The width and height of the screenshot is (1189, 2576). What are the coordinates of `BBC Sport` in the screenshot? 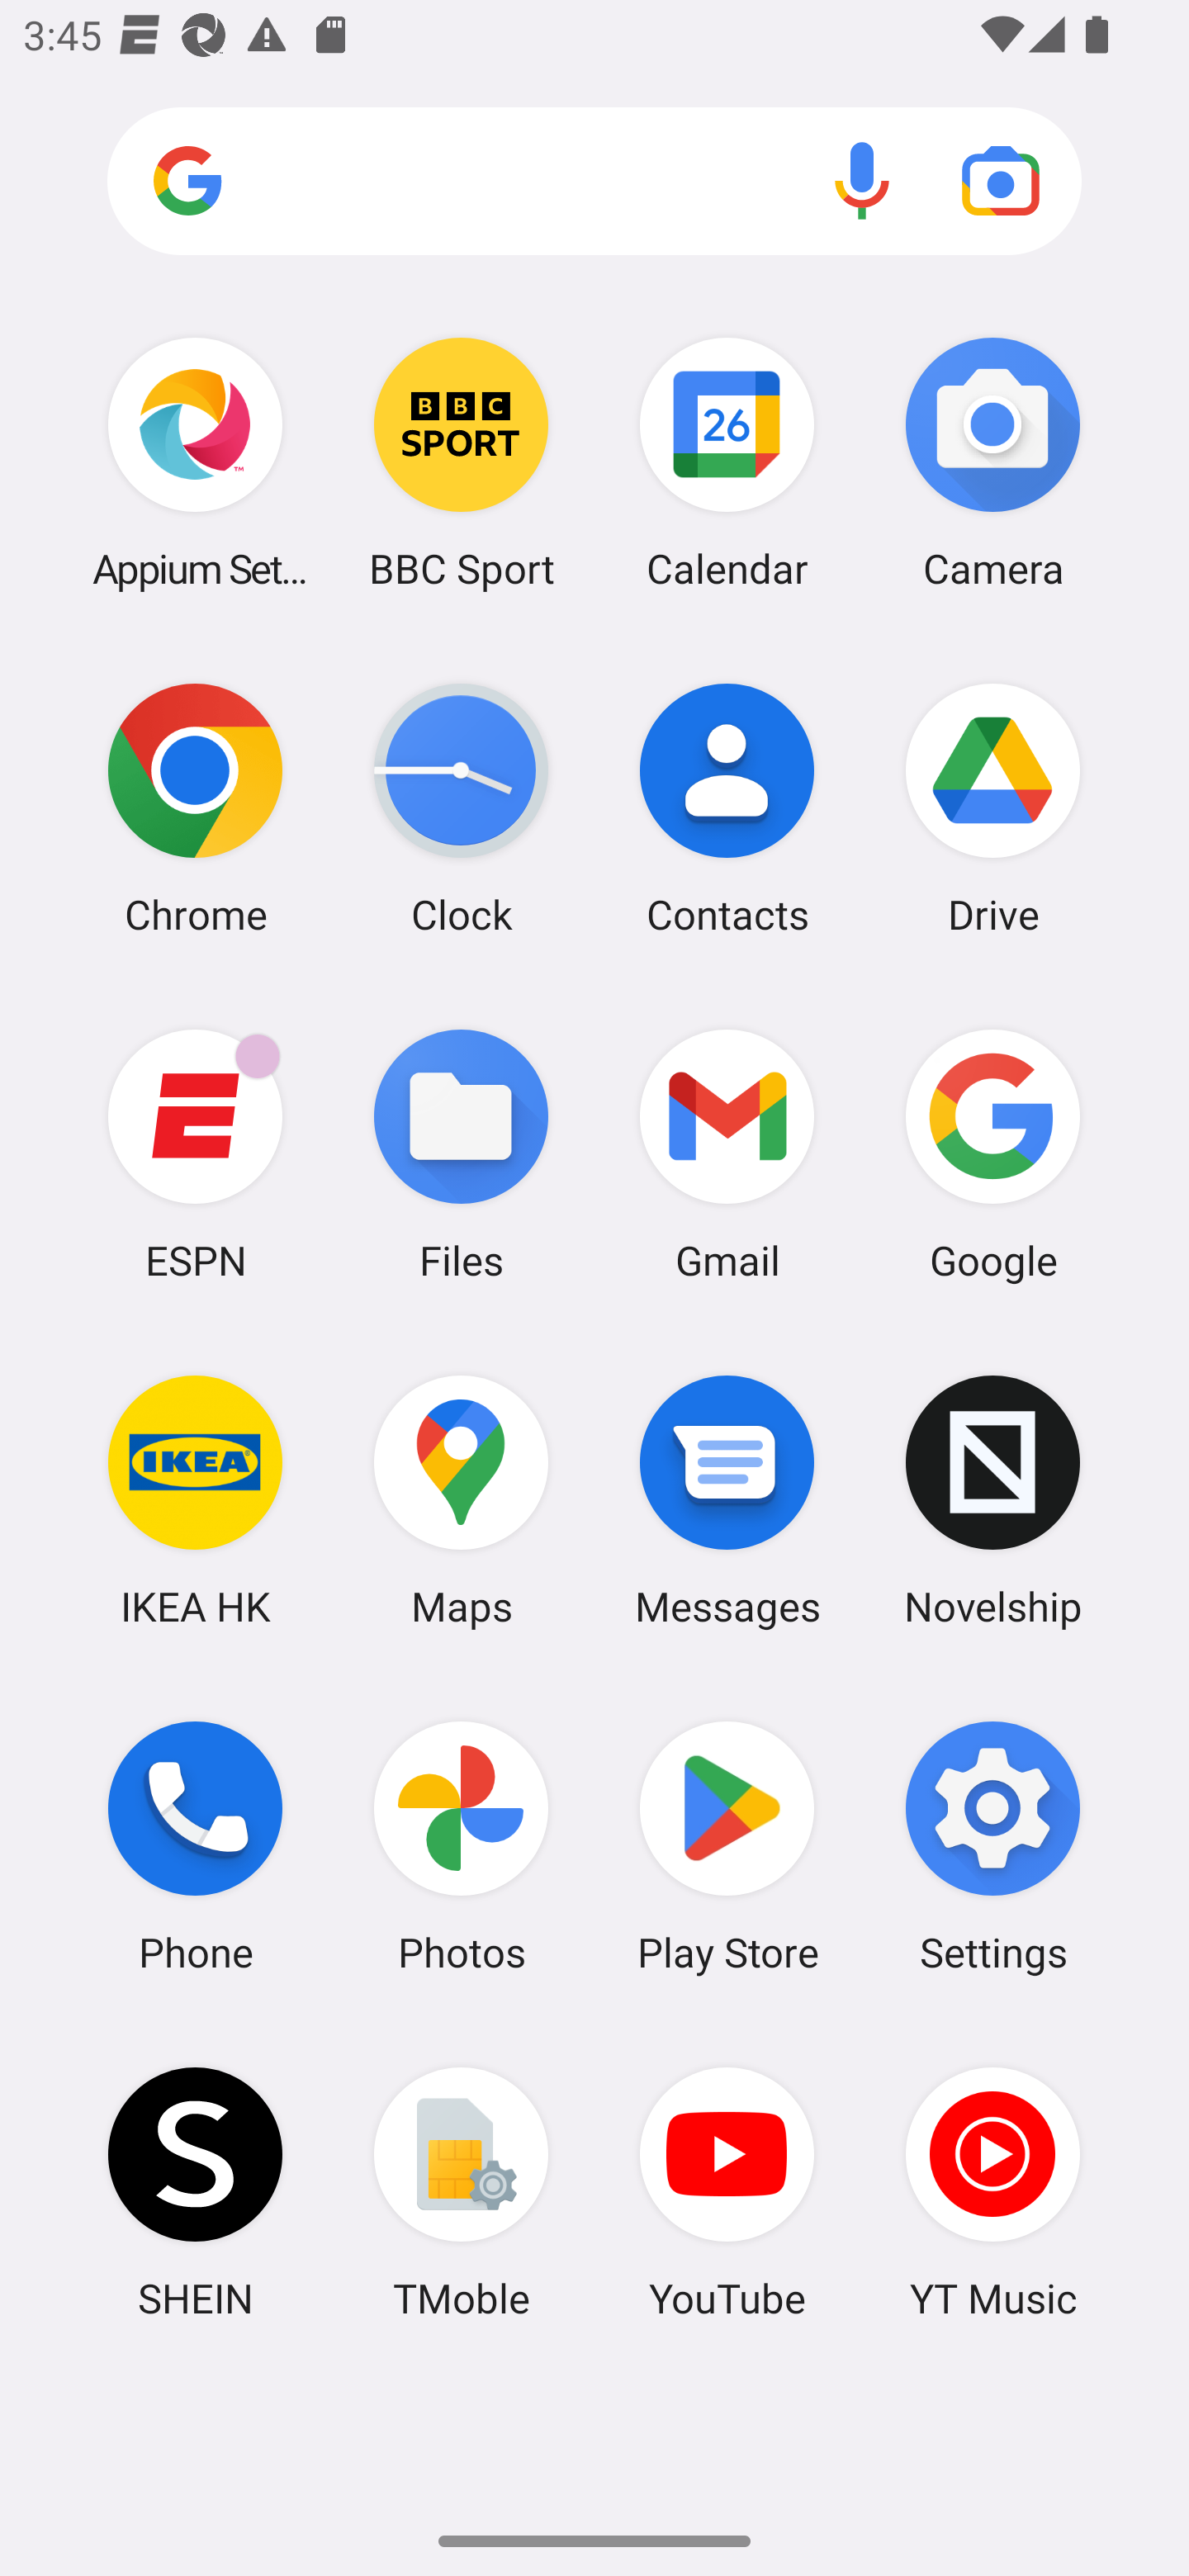 It's located at (461, 462).